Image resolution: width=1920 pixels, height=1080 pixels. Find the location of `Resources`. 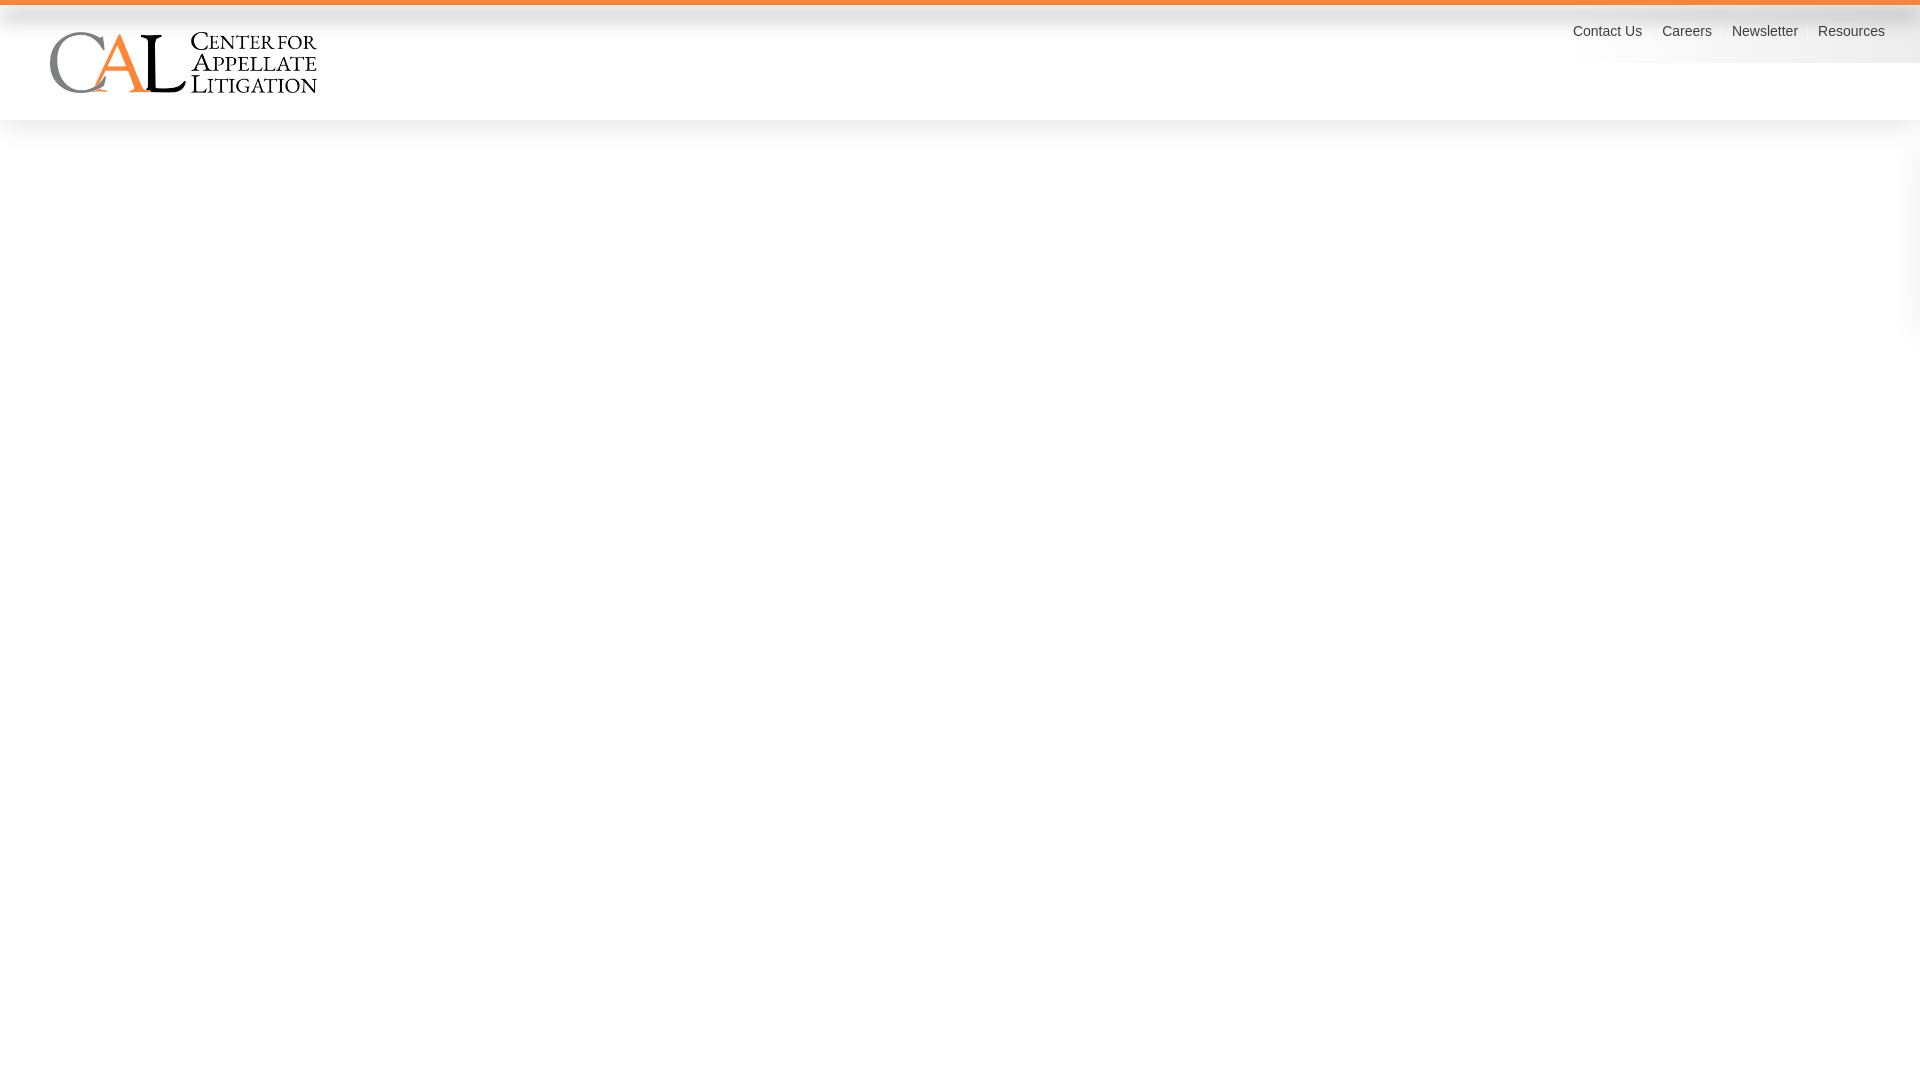

Resources is located at coordinates (1852, 30).